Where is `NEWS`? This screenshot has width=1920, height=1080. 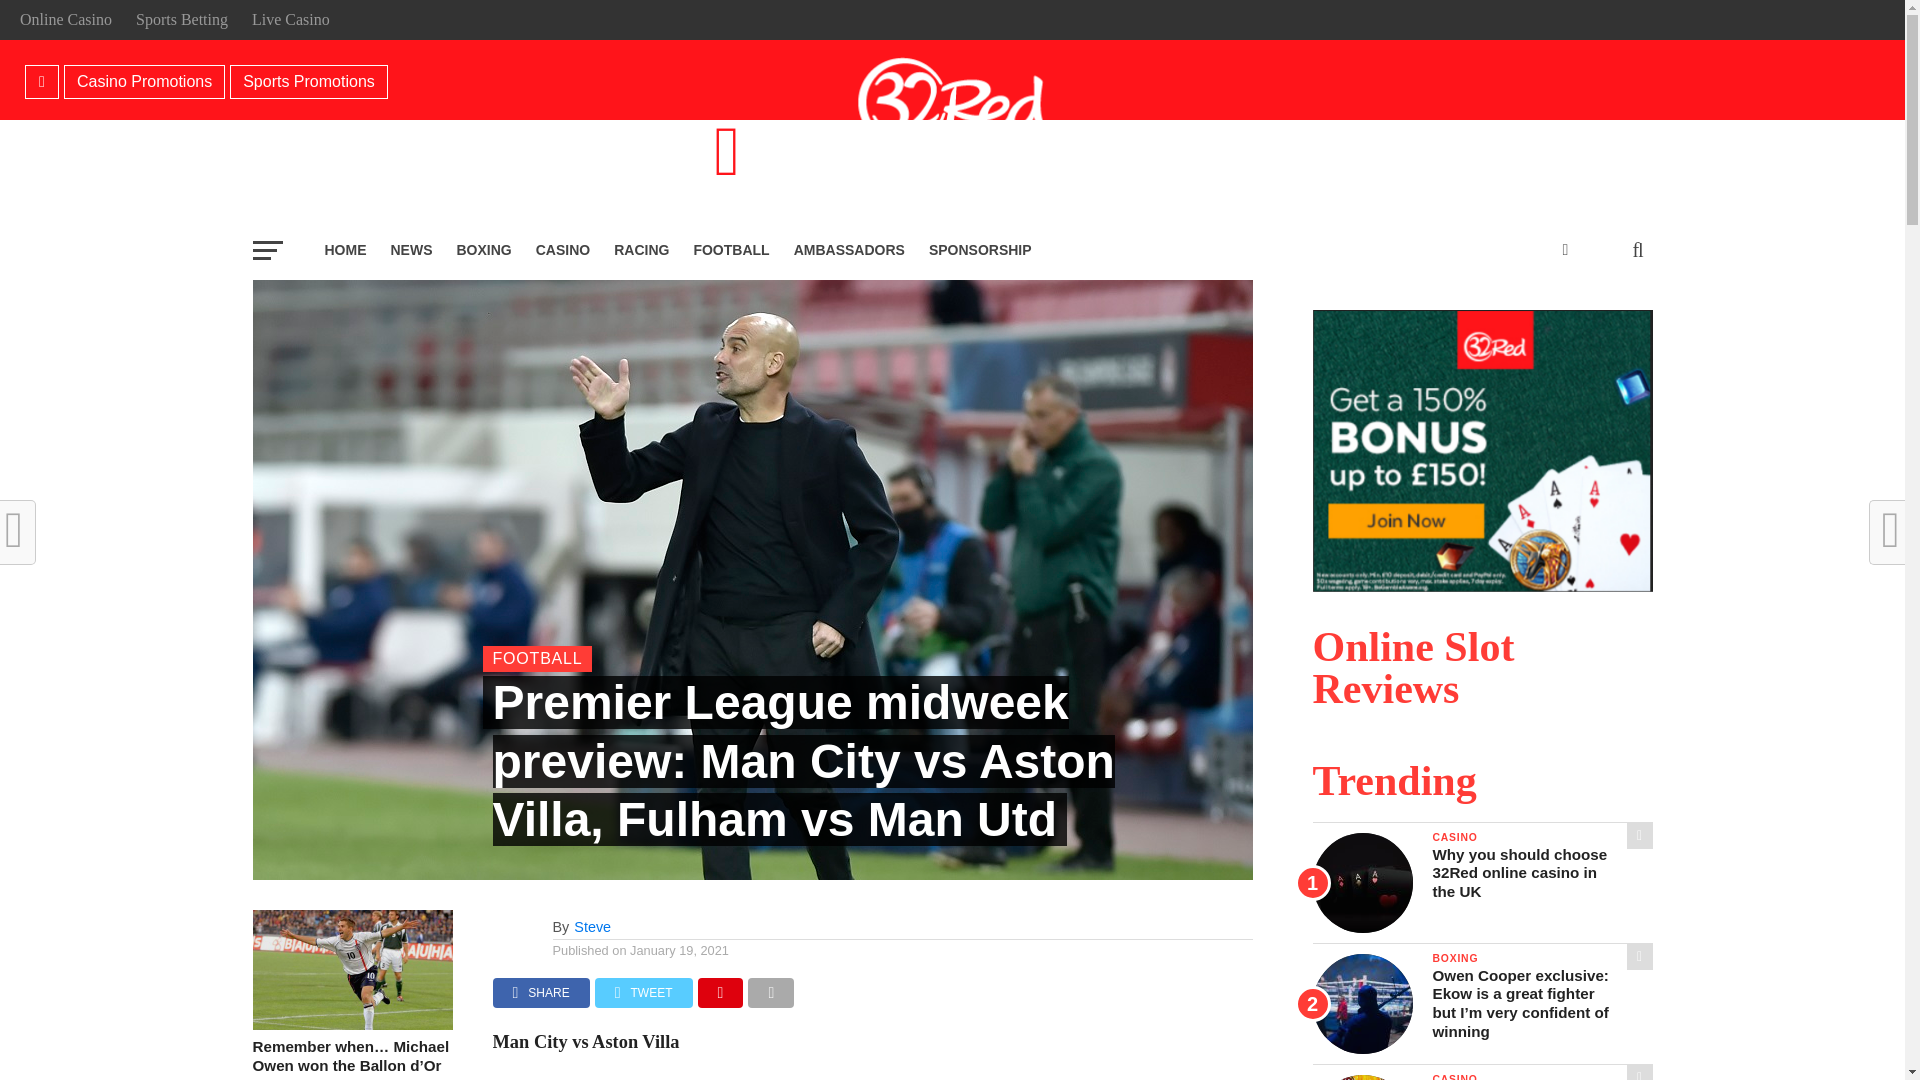
NEWS is located at coordinates (410, 250).